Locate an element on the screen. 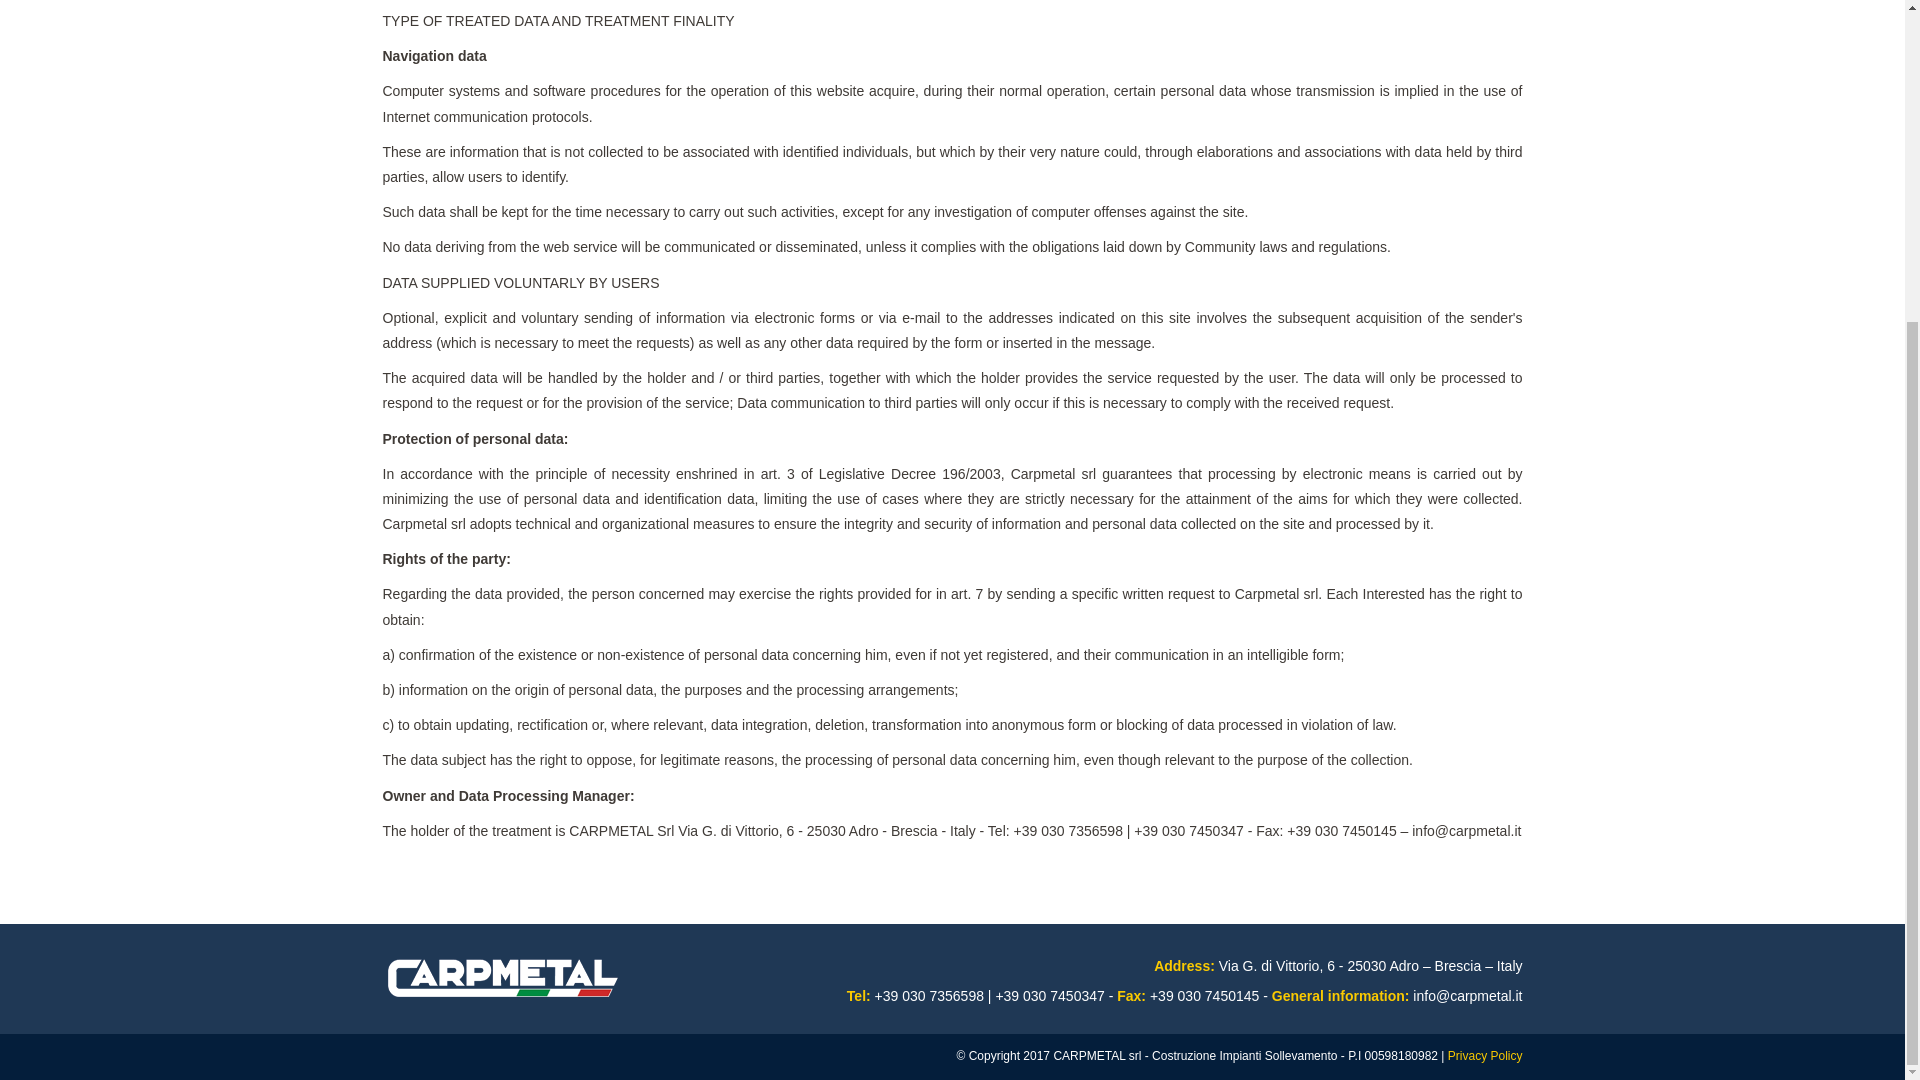 The width and height of the screenshot is (1920, 1080). Privacy Policy is located at coordinates (1484, 1055).